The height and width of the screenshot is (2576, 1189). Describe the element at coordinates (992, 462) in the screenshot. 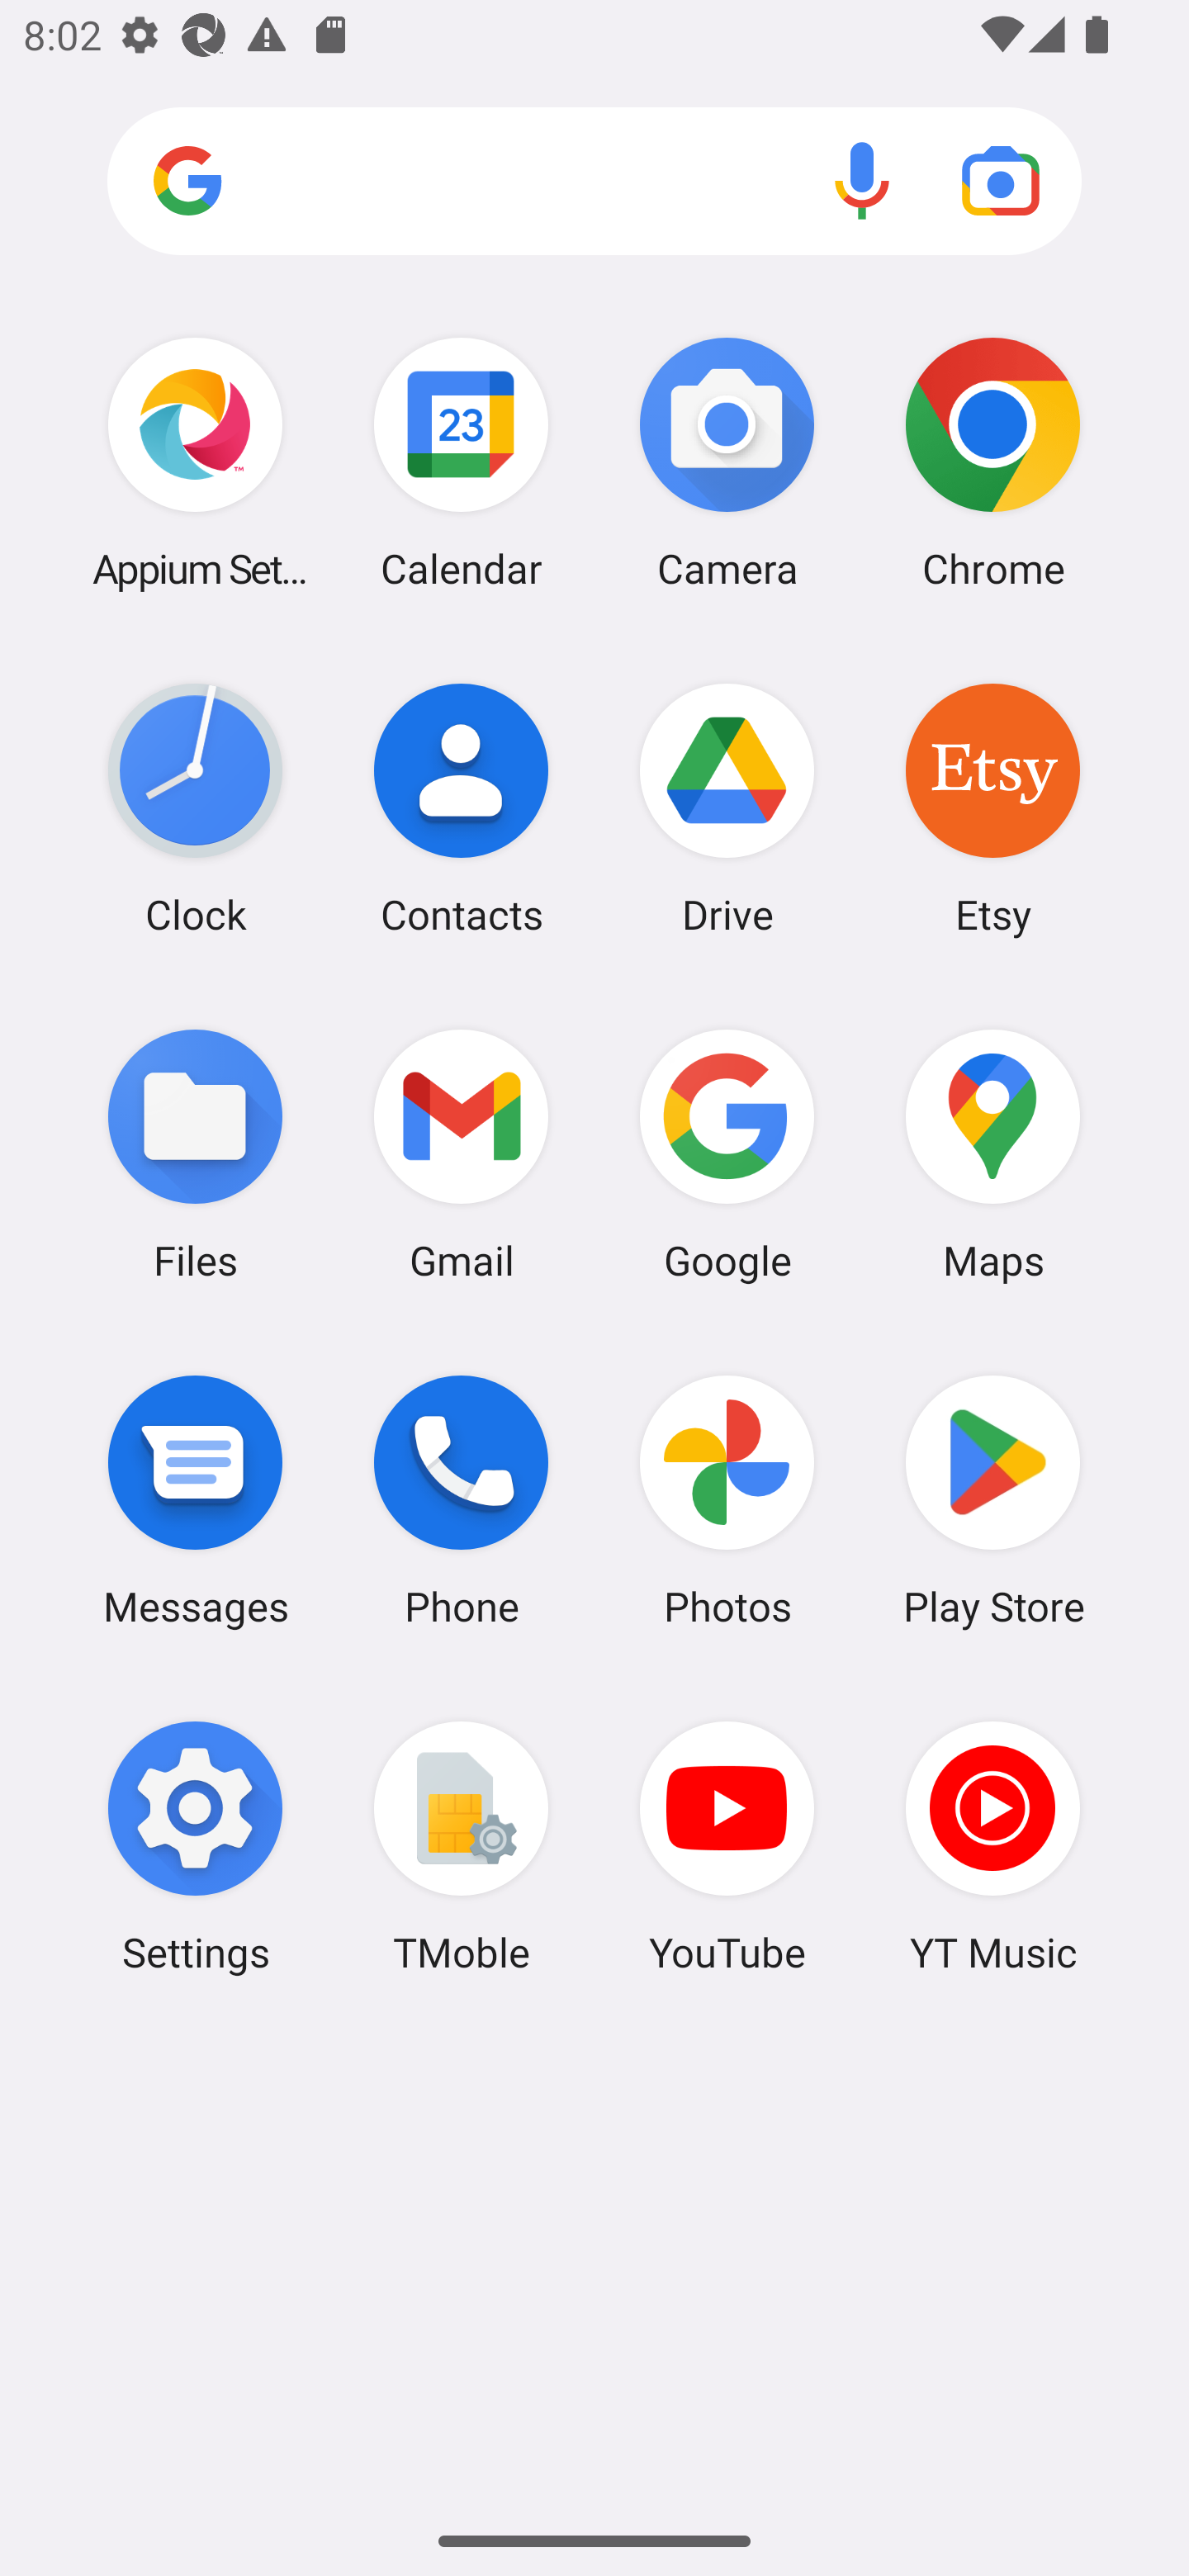

I see `Chrome` at that location.